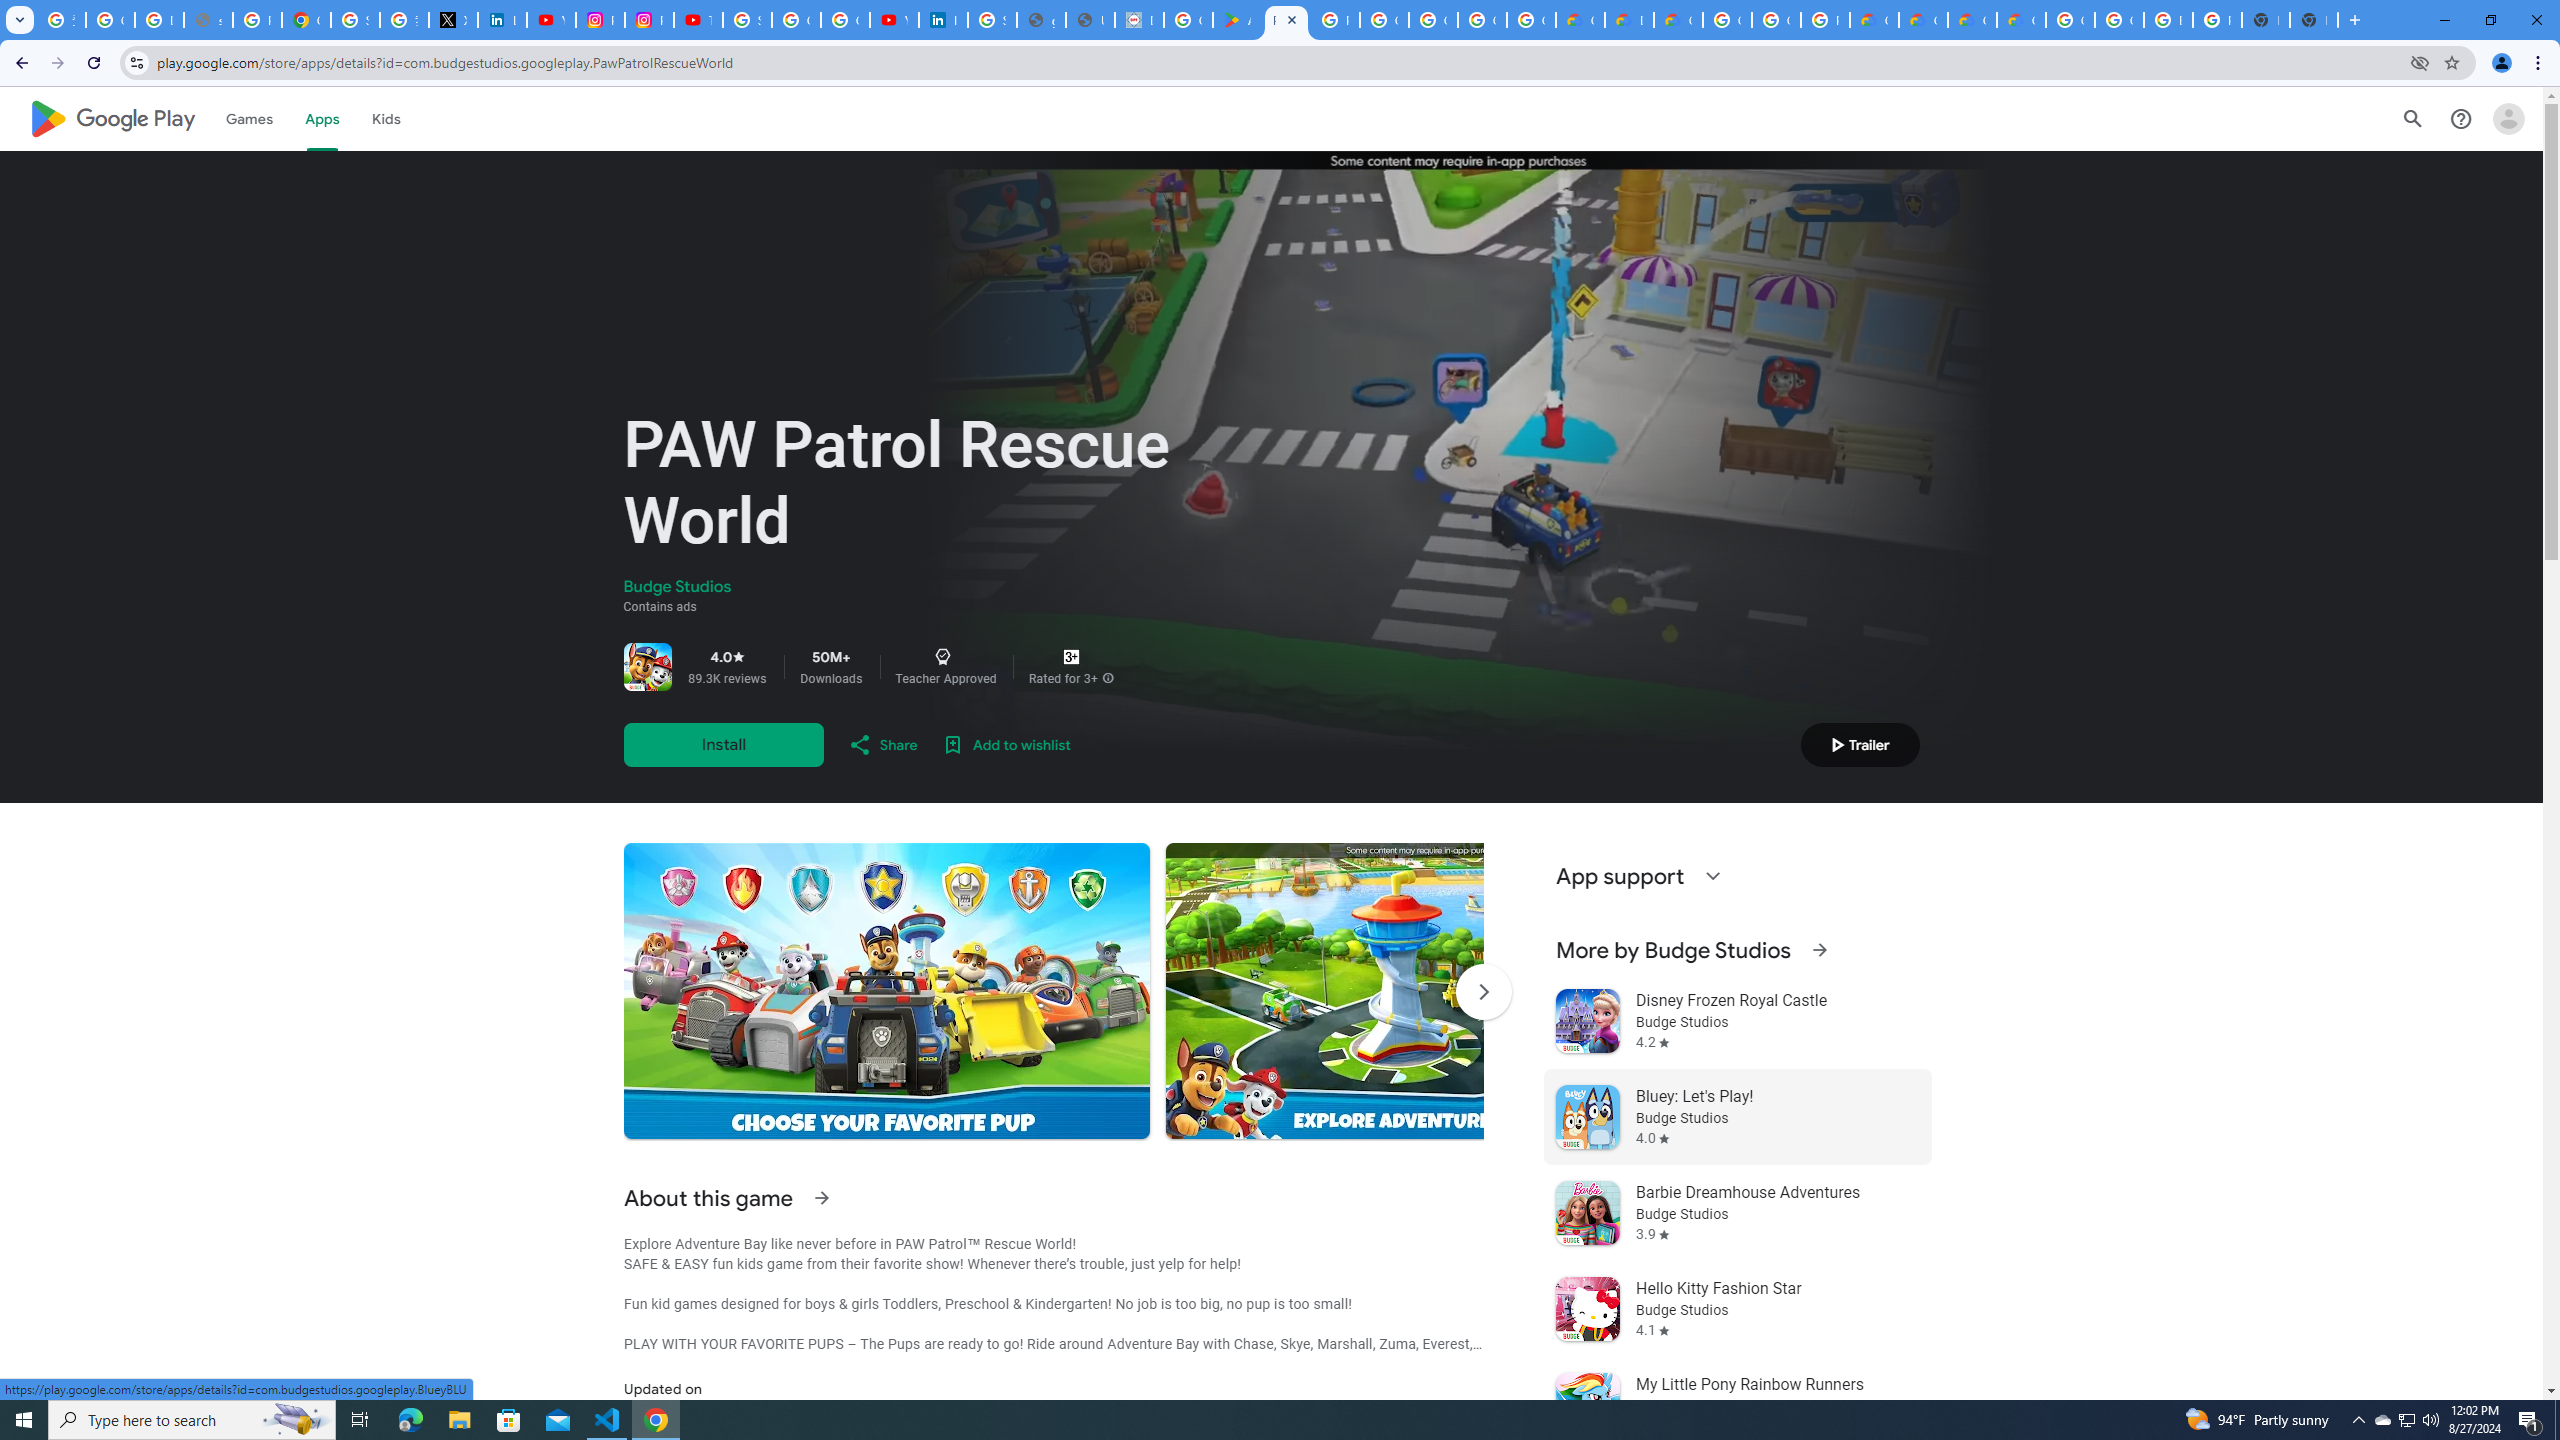  Describe the element at coordinates (502, 20) in the screenshot. I see `LinkedIn Privacy Policy` at that location.